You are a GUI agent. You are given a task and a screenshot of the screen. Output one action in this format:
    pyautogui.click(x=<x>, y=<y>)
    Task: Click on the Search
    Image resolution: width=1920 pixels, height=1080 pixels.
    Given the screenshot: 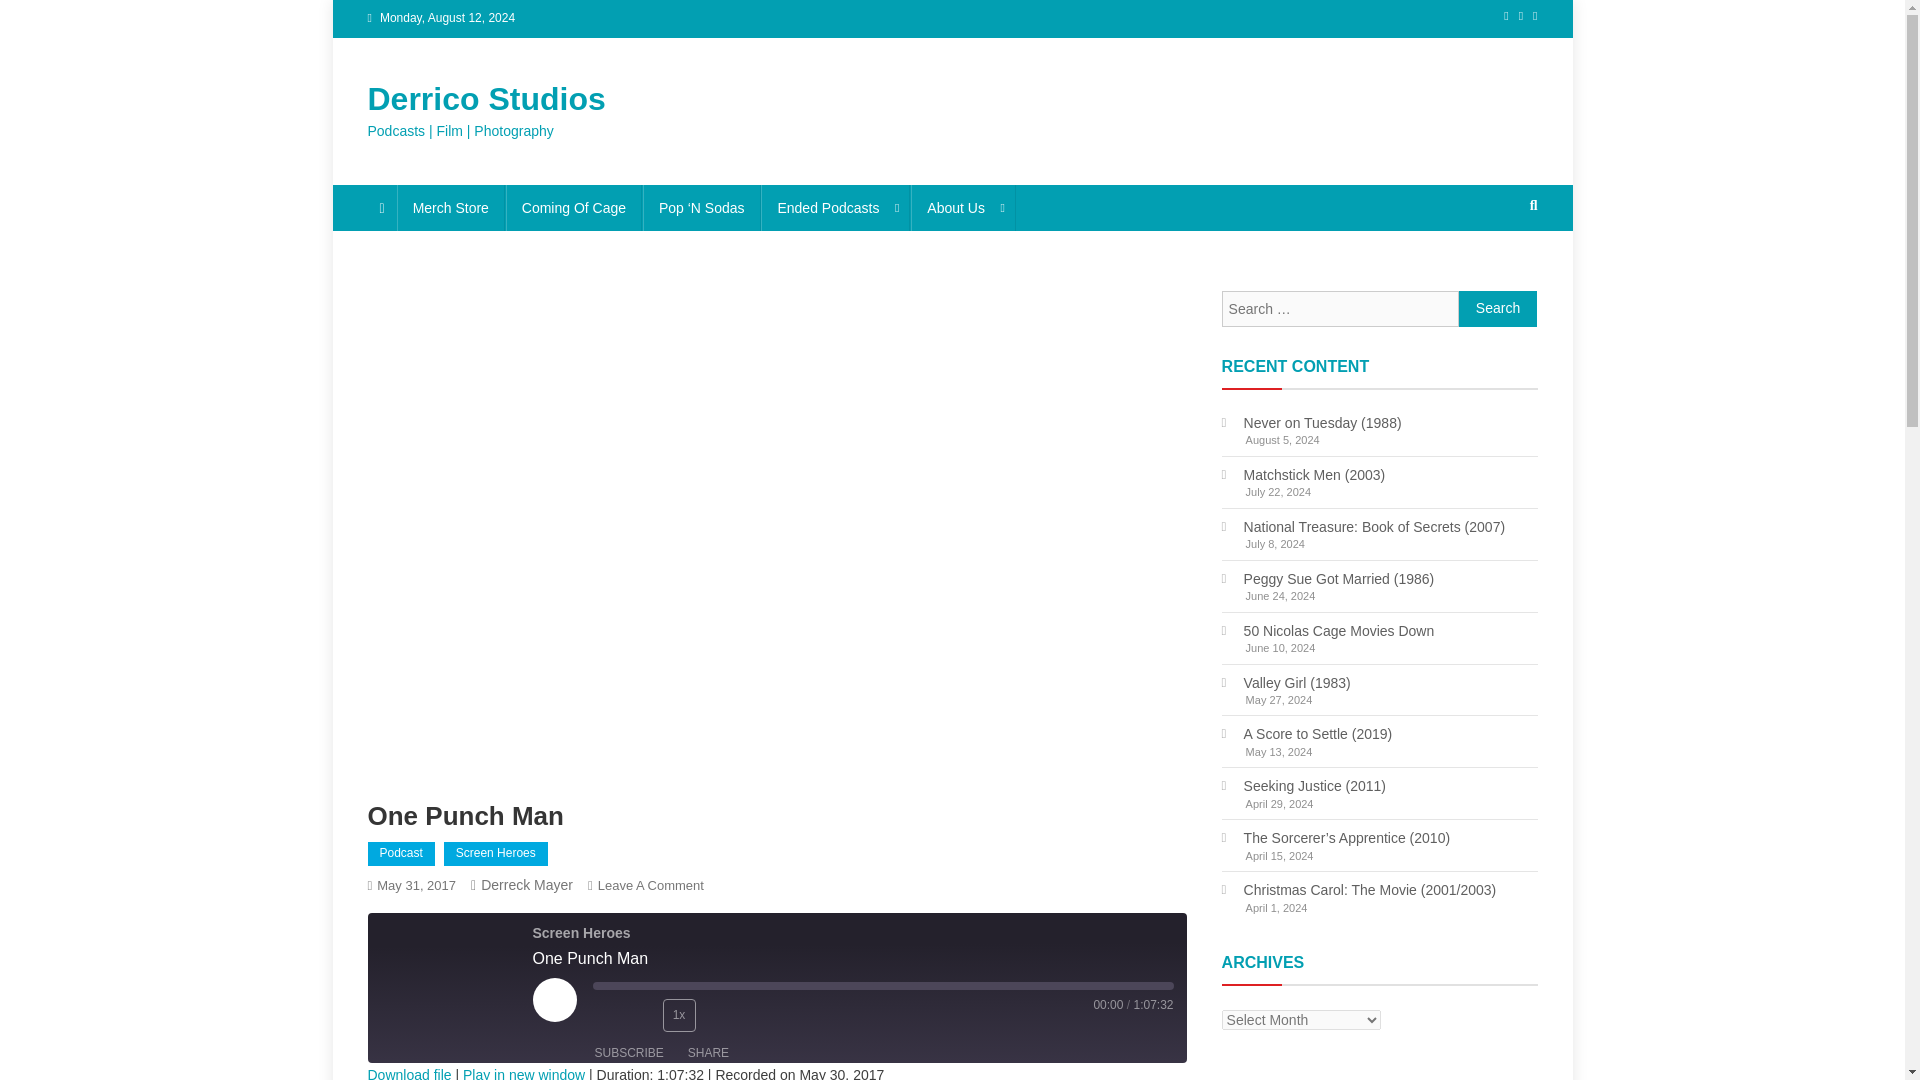 What is the action you would take?
    pyautogui.click(x=1495, y=272)
    